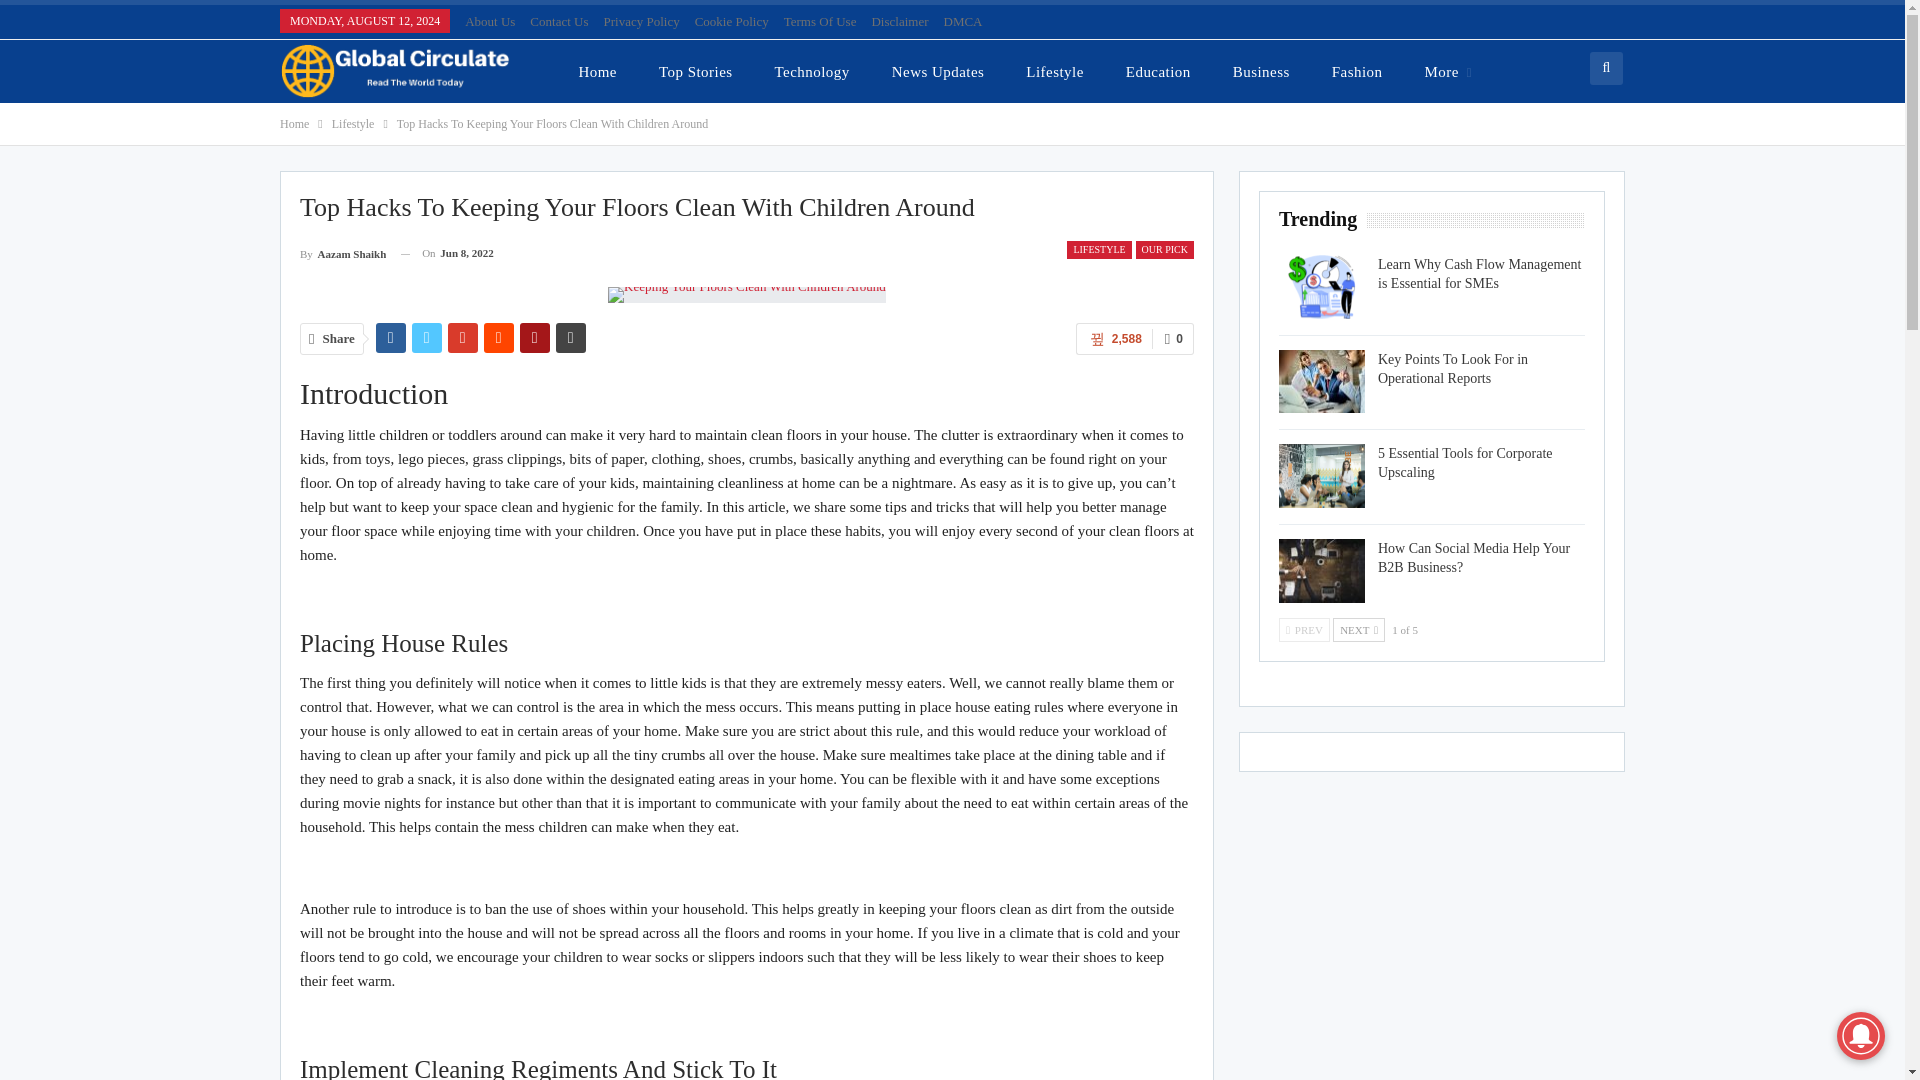  Describe the element at coordinates (1357, 71) in the screenshot. I see `Fashion` at that location.